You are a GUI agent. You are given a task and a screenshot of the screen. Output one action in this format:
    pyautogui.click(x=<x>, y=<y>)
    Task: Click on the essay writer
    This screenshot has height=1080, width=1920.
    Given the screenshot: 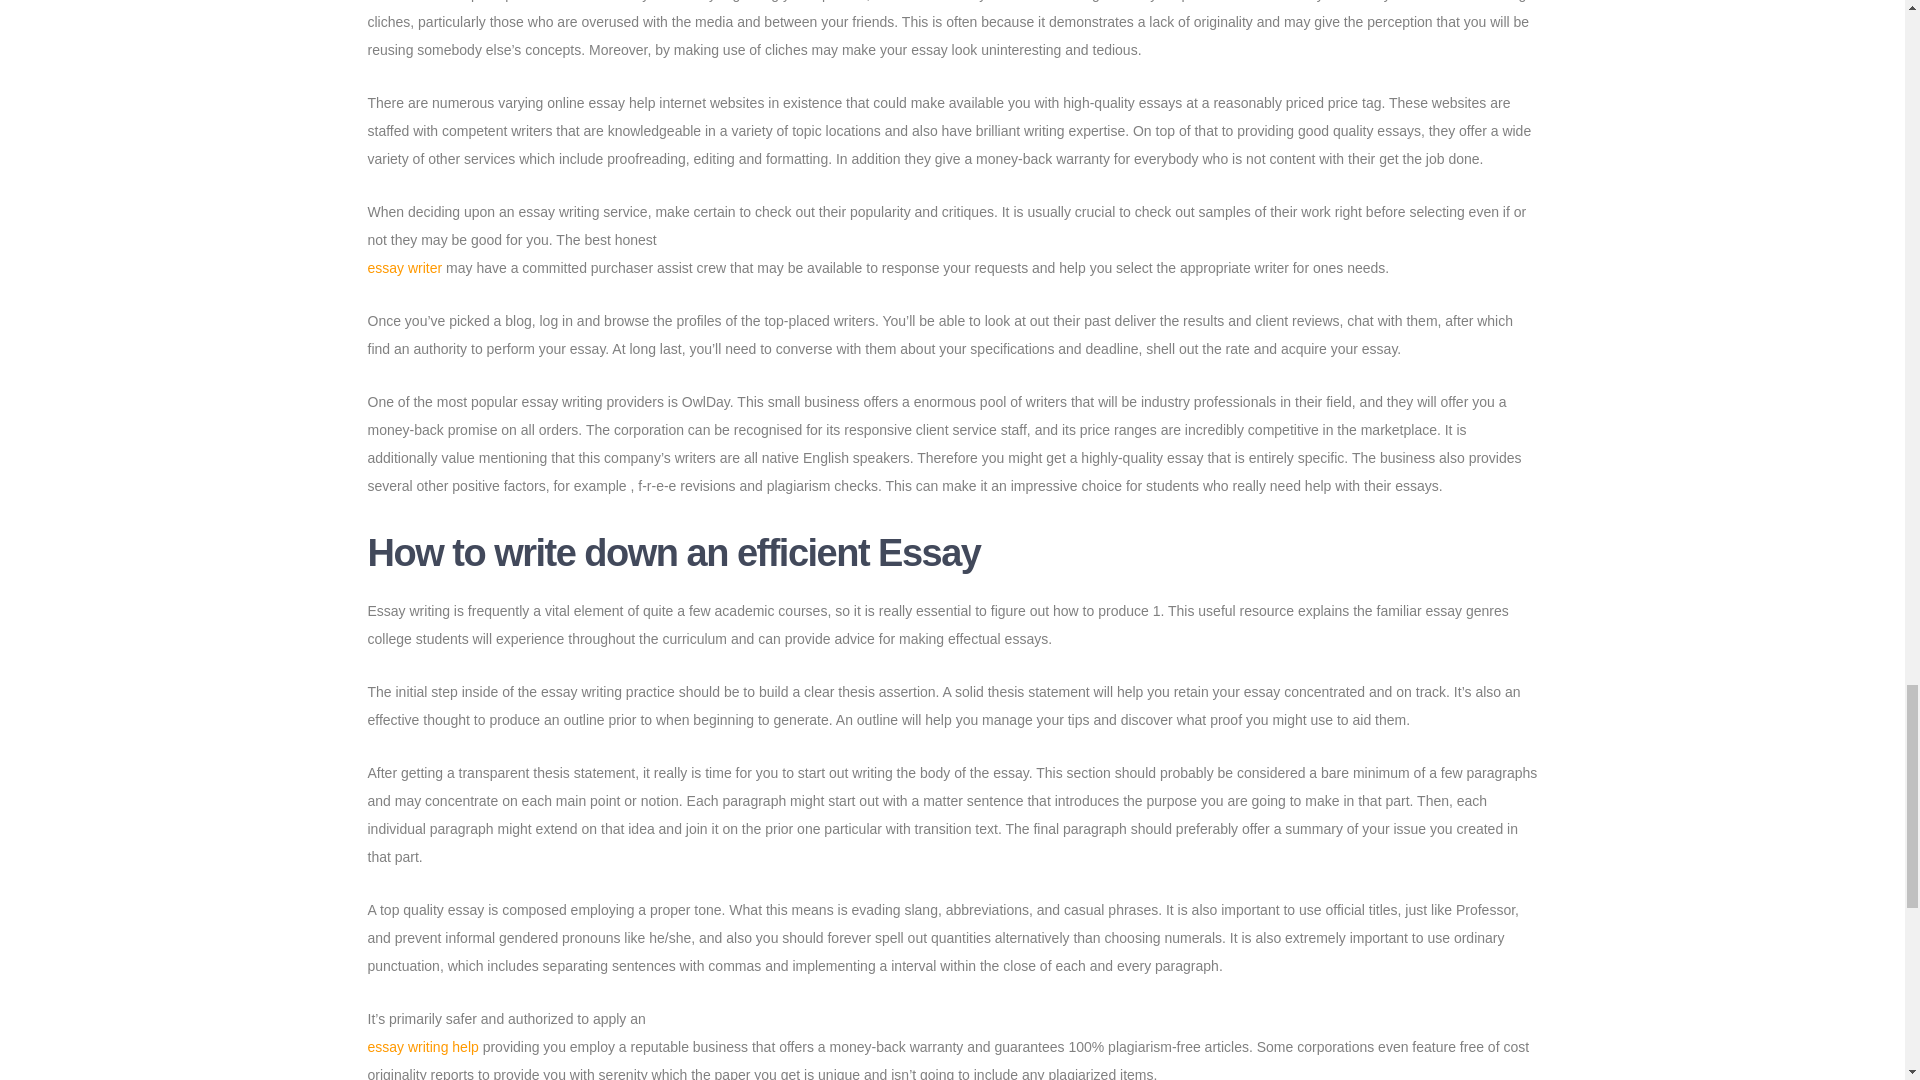 What is the action you would take?
    pyautogui.click(x=406, y=268)
    